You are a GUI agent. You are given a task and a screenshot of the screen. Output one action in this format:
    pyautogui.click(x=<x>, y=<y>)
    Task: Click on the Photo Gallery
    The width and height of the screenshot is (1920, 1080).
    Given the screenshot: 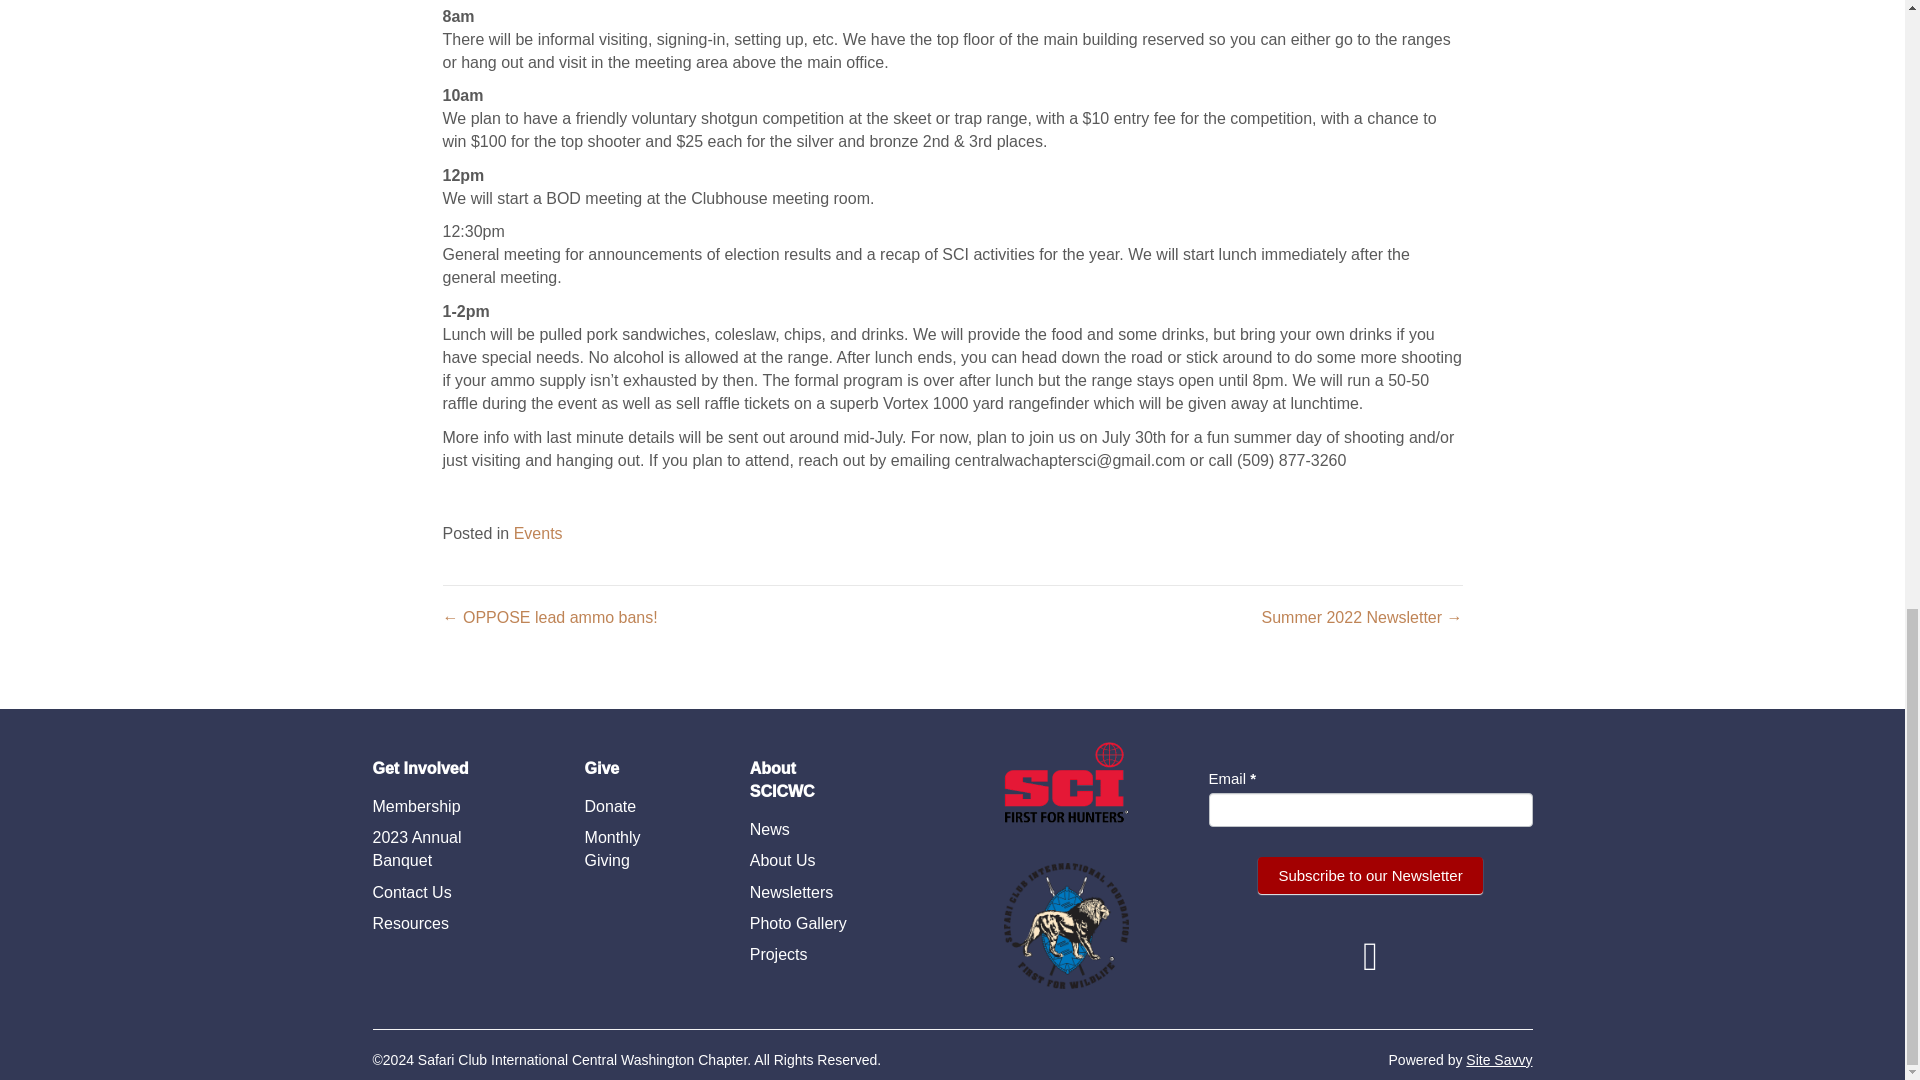 What is the action you would take?
    pyautogui.click(x=798, y=923)
    